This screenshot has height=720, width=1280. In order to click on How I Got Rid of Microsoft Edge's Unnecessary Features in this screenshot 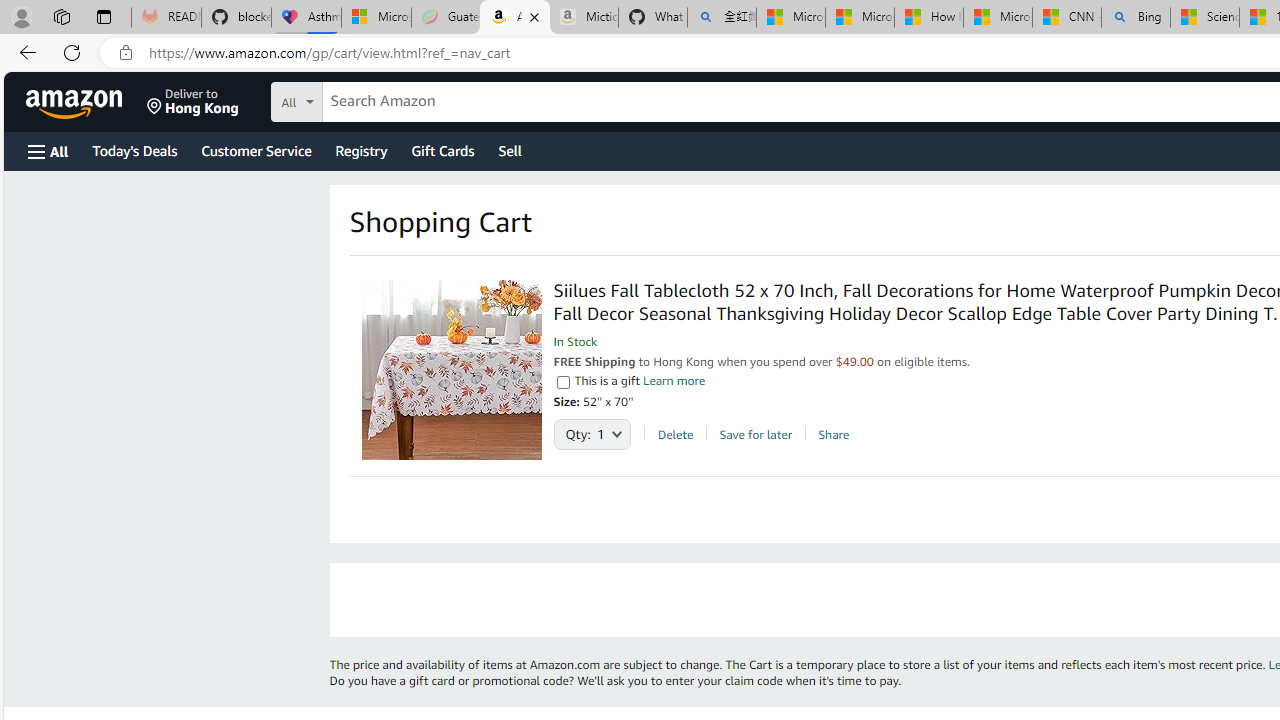, I will do `click(928, 18)`.